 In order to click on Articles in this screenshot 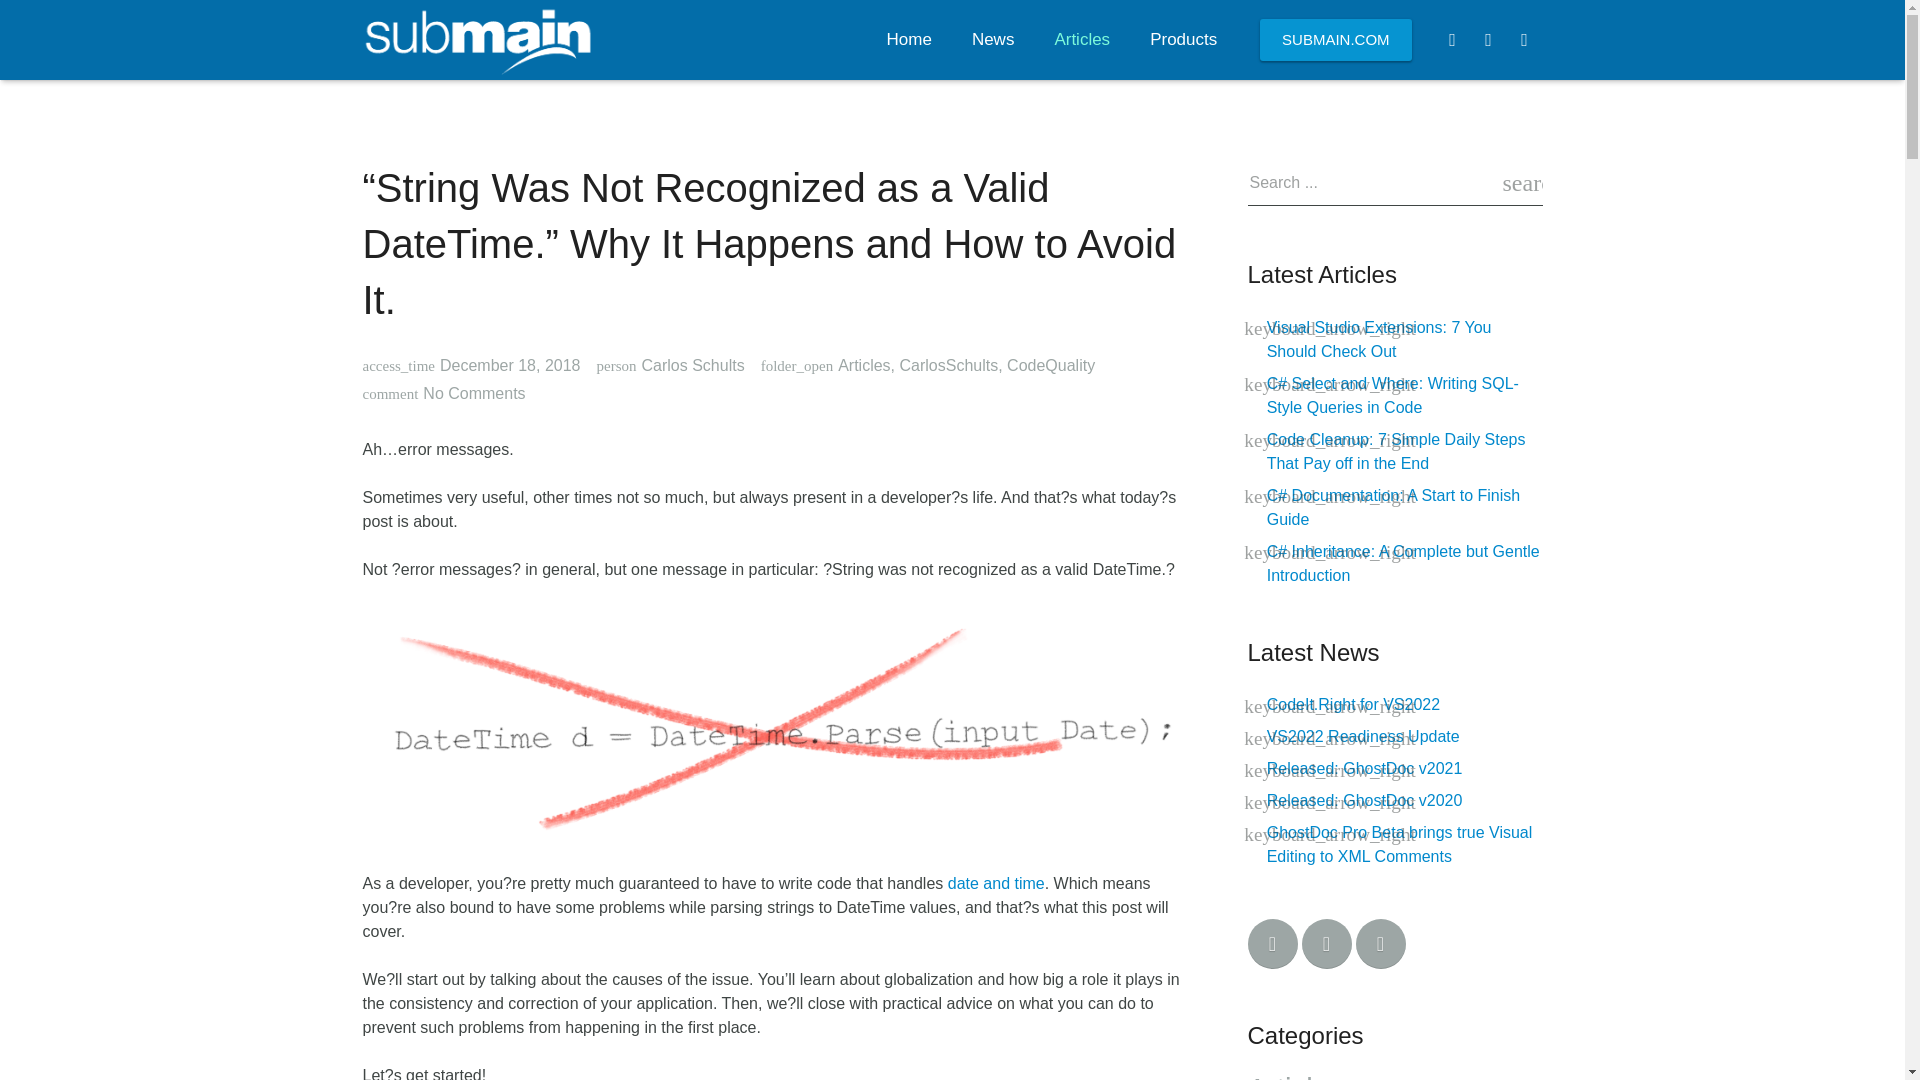, I will do `click(1082, 40)`.